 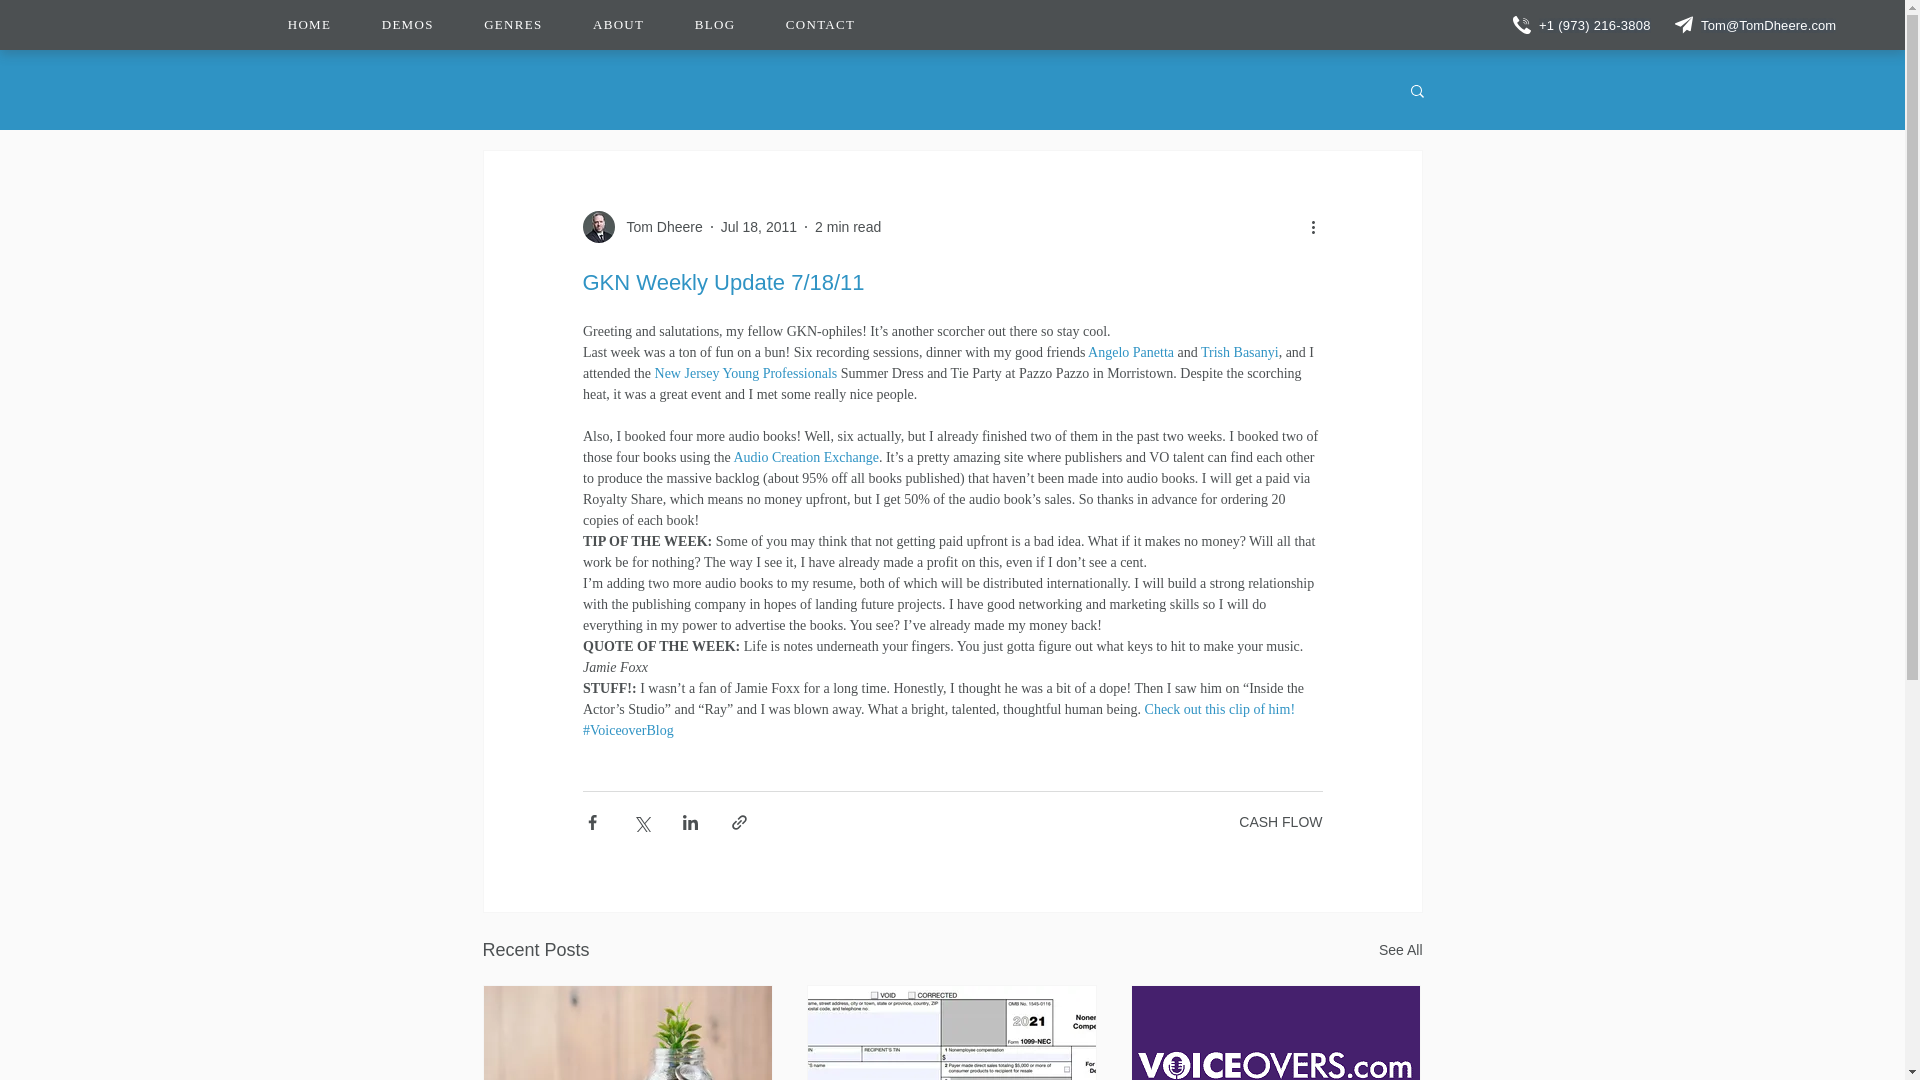 What do you see at coordinates (1130, 352) in the screenshot?
I see `Angelo Panetta` at bounding box center [1130, 352].